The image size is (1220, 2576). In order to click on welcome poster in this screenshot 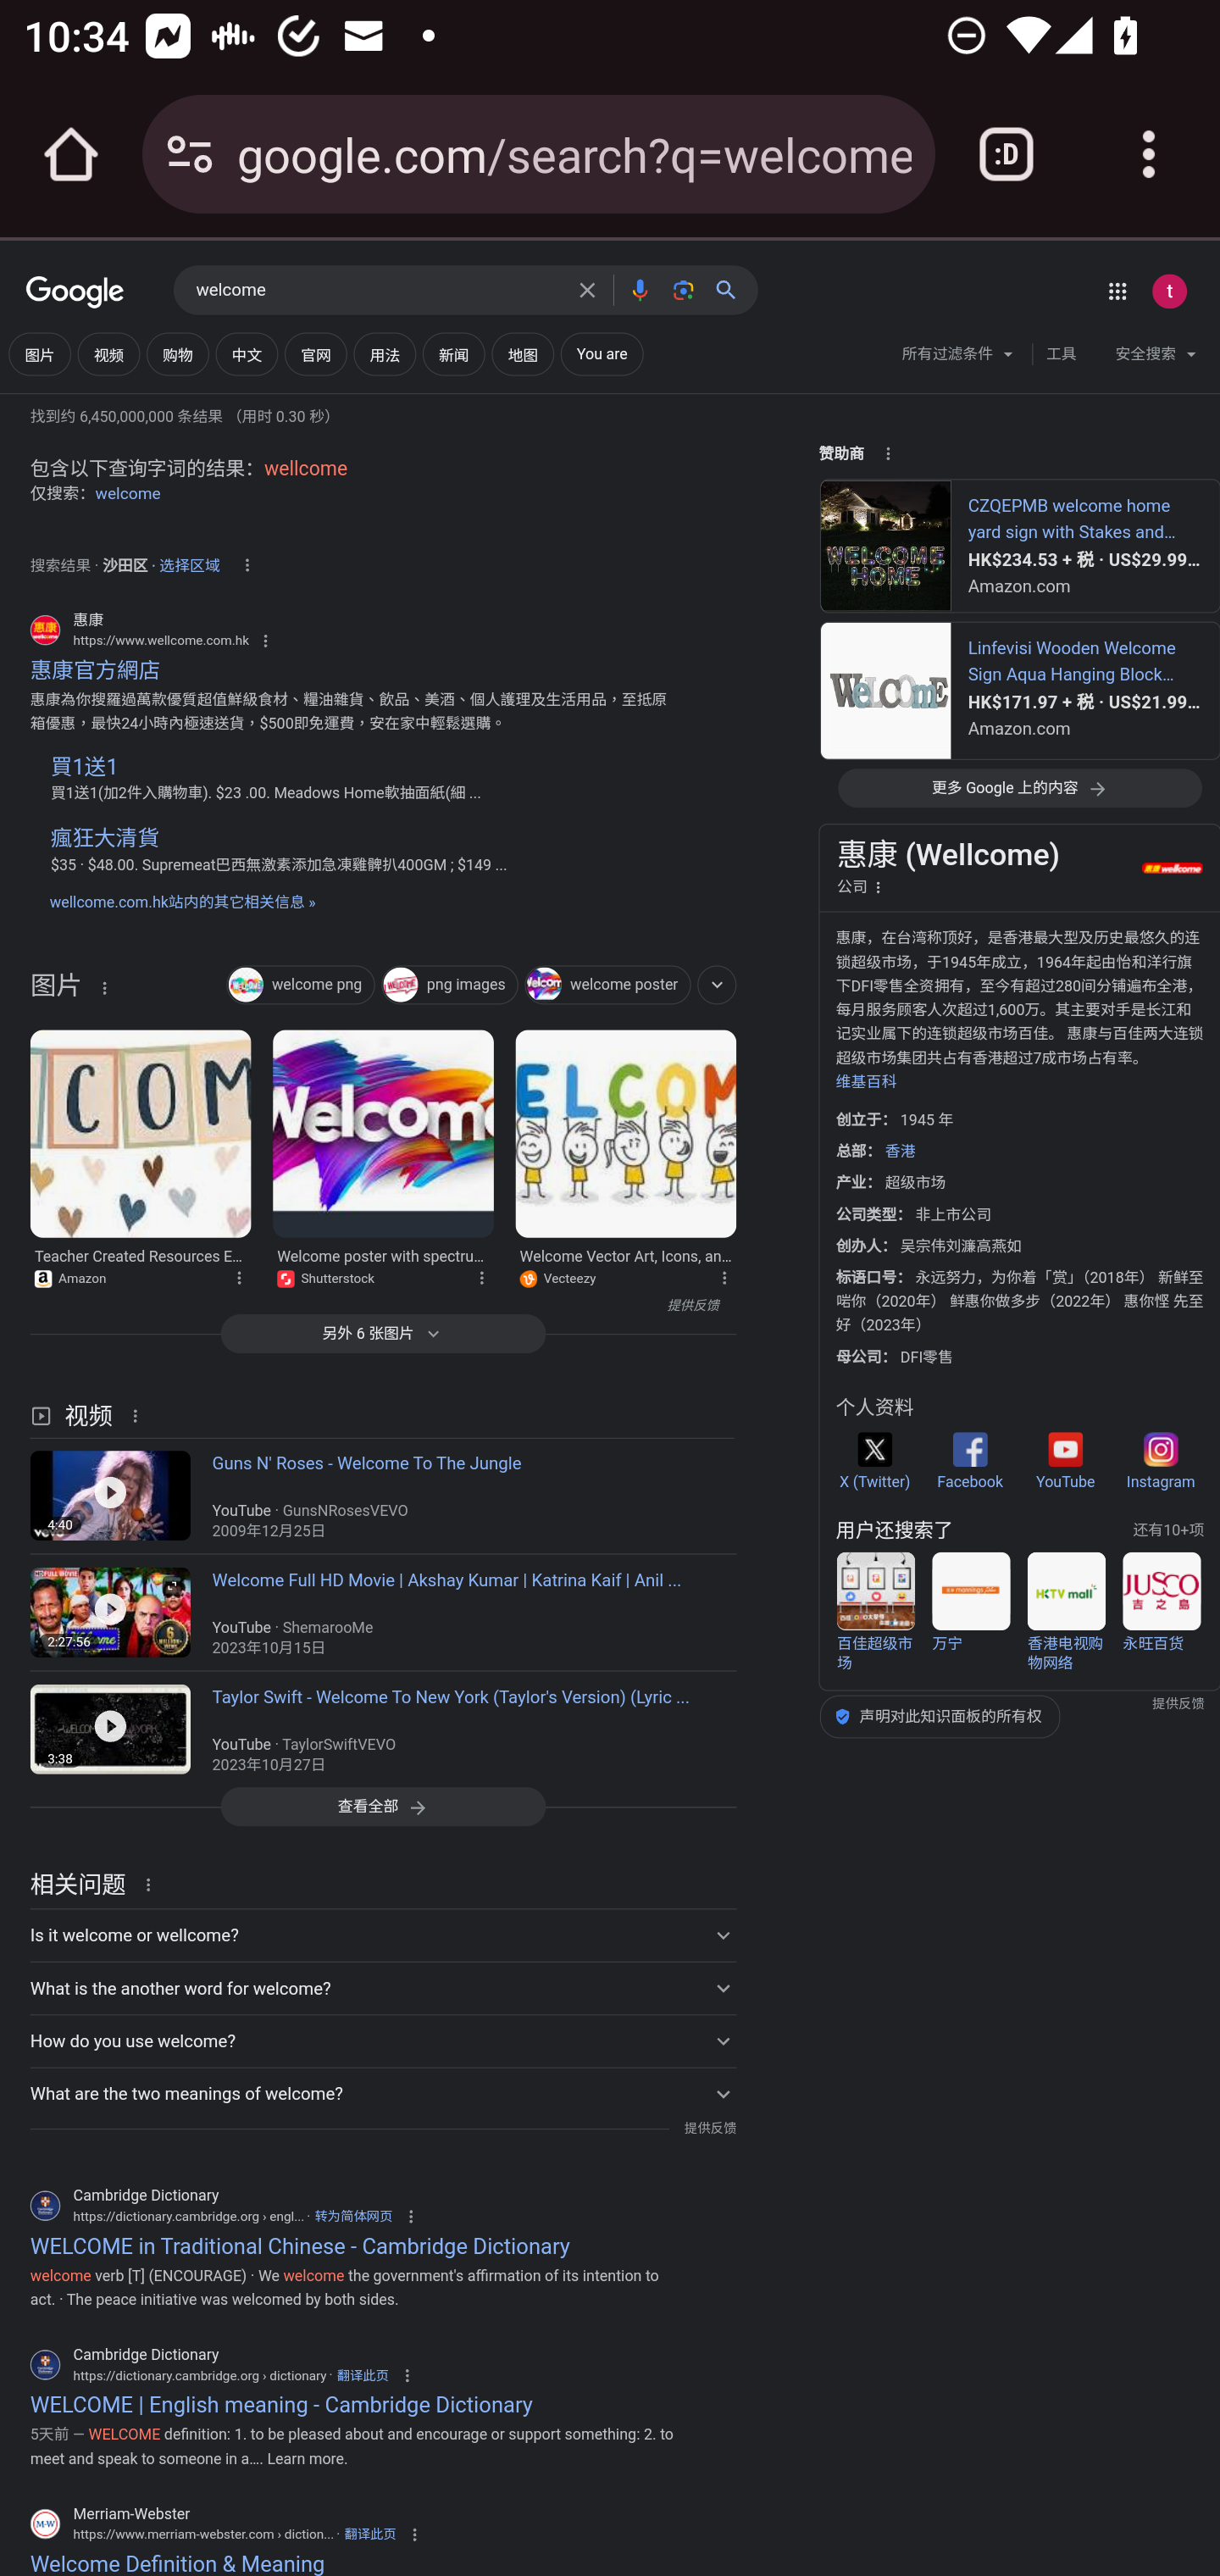, I will do `click(607, 986)`.